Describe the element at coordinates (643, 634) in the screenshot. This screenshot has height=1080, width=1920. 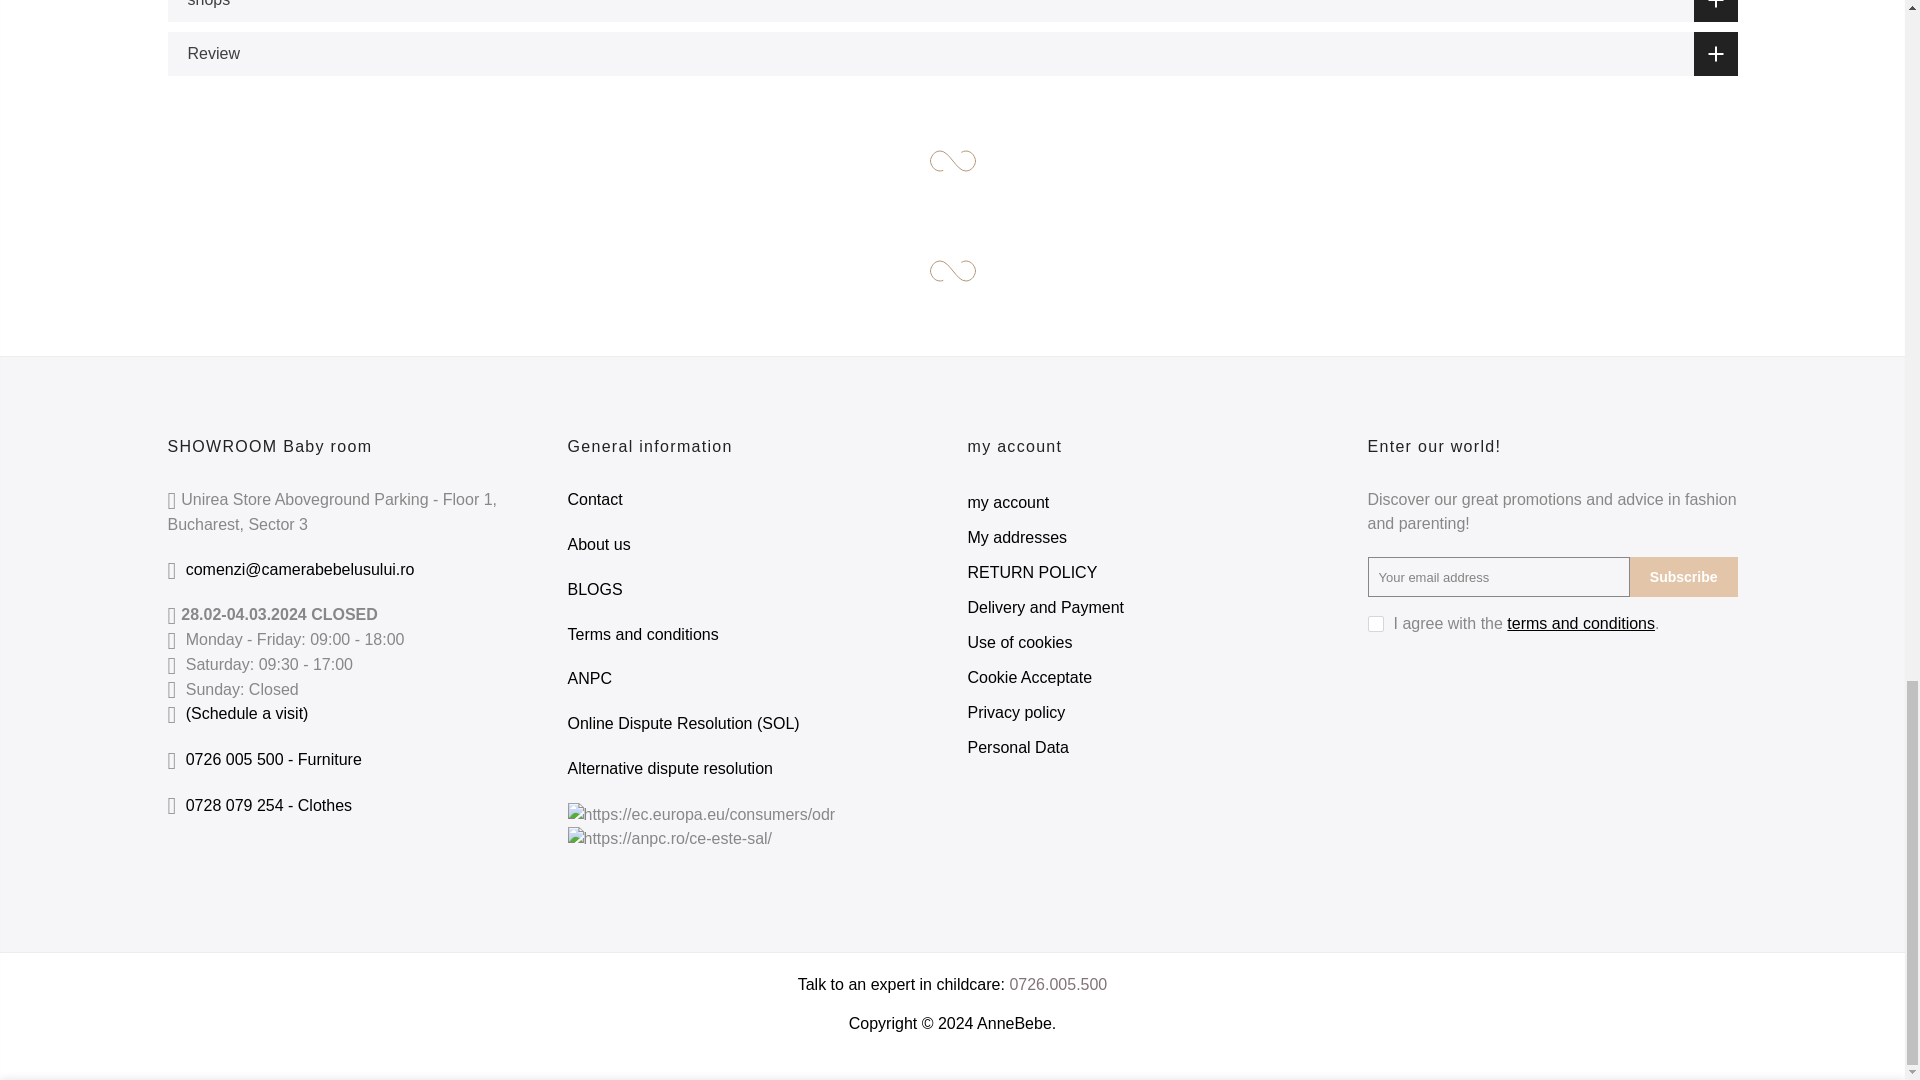
I see `Baby Room Terms and Conditions` at that location.